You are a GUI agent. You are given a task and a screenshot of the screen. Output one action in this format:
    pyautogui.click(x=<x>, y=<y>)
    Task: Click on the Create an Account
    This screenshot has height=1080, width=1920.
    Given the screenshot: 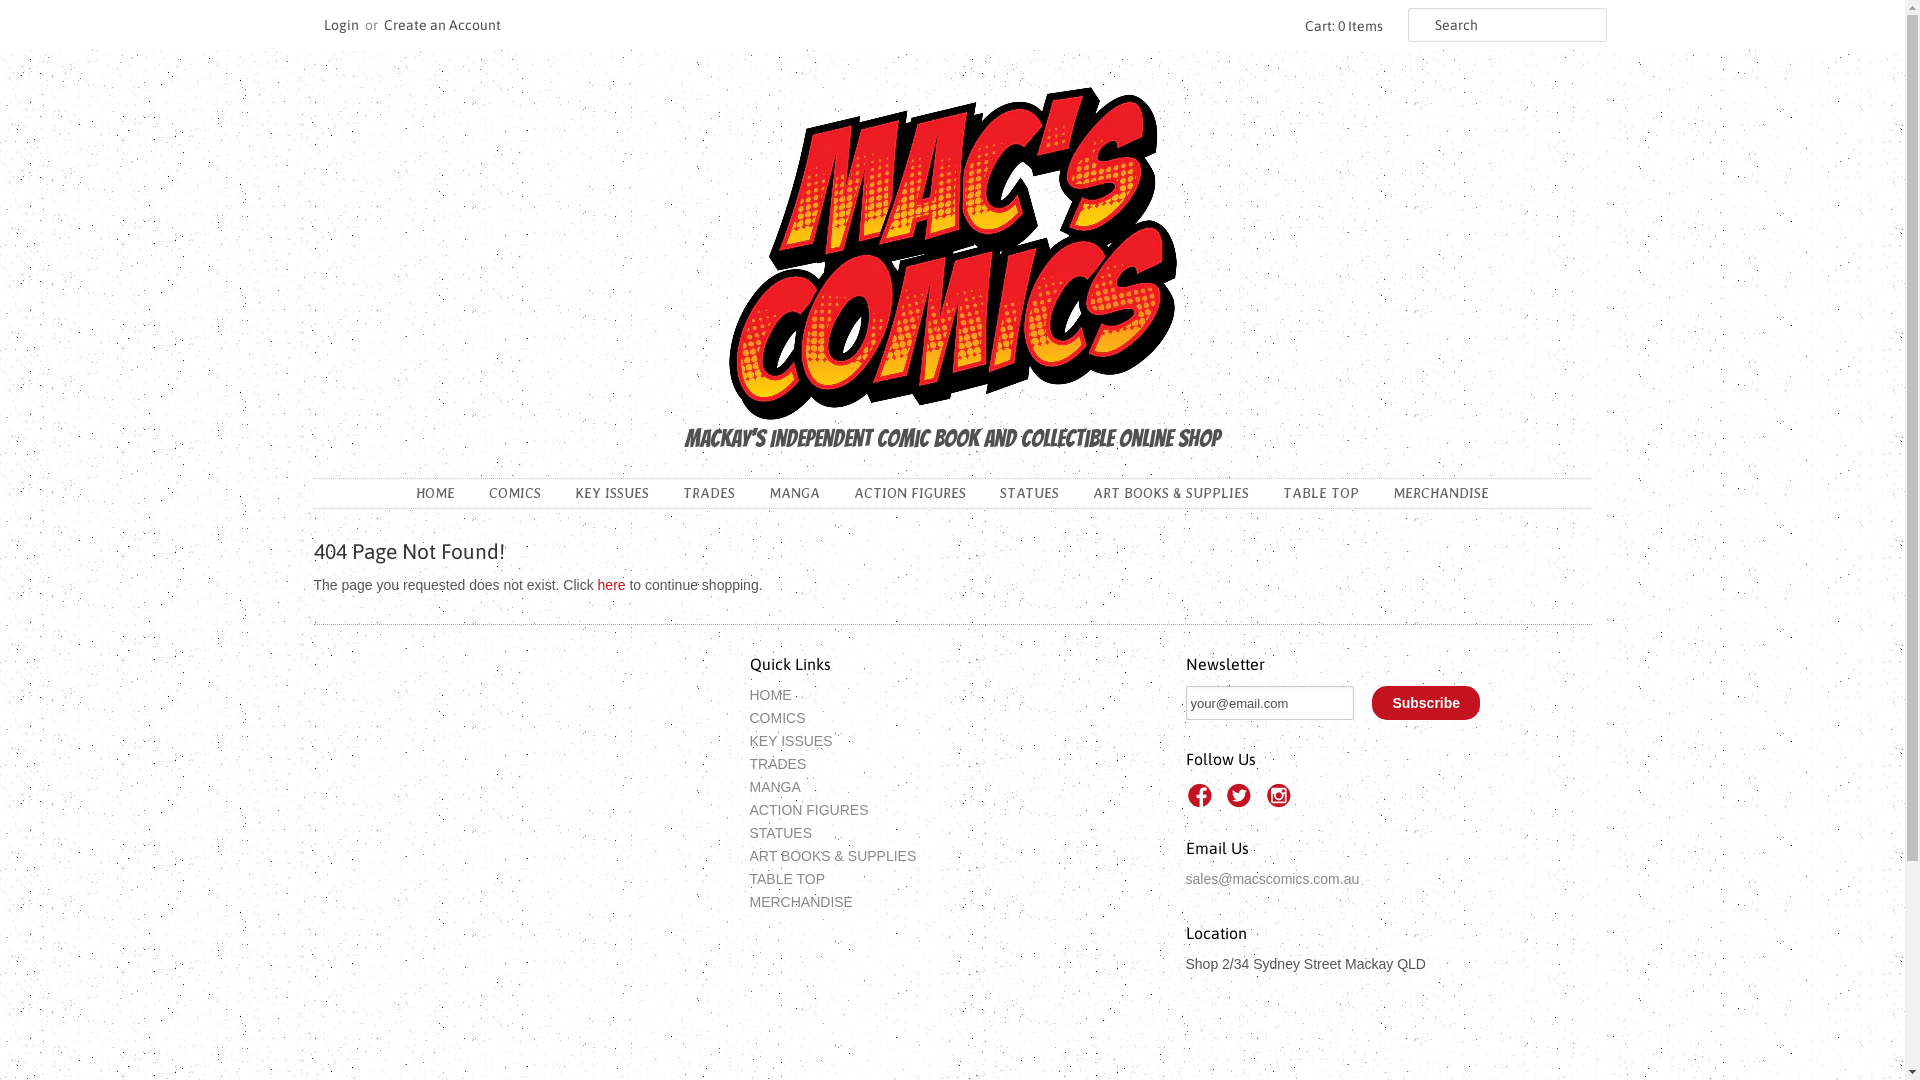 What is the action you would take?
    pyautogui.click(x=442, y=25)
    